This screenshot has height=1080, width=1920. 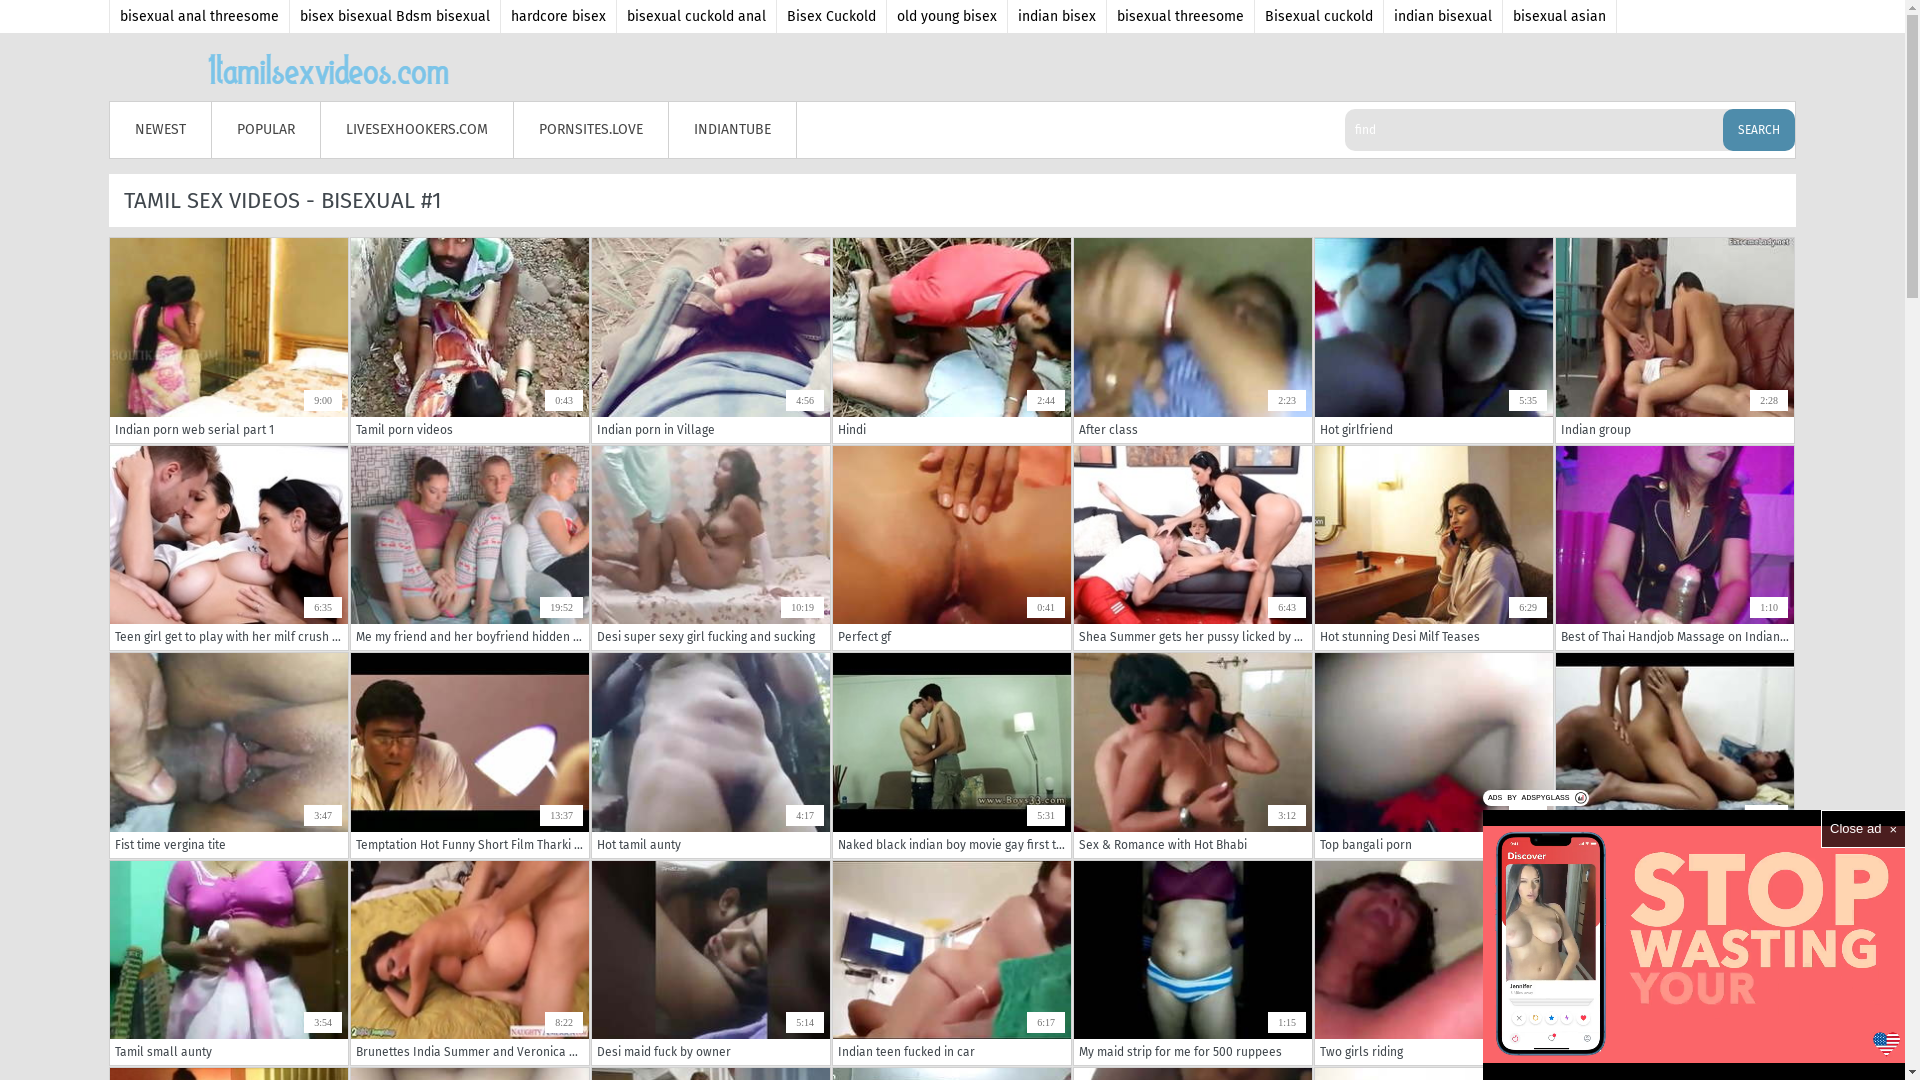 What do you see at coordinates (1193, 548) in the screenshot?
I see `6:43
Shea Summer gets her pussy licked by MILF India Summers` at bounding box center [1193, 548].